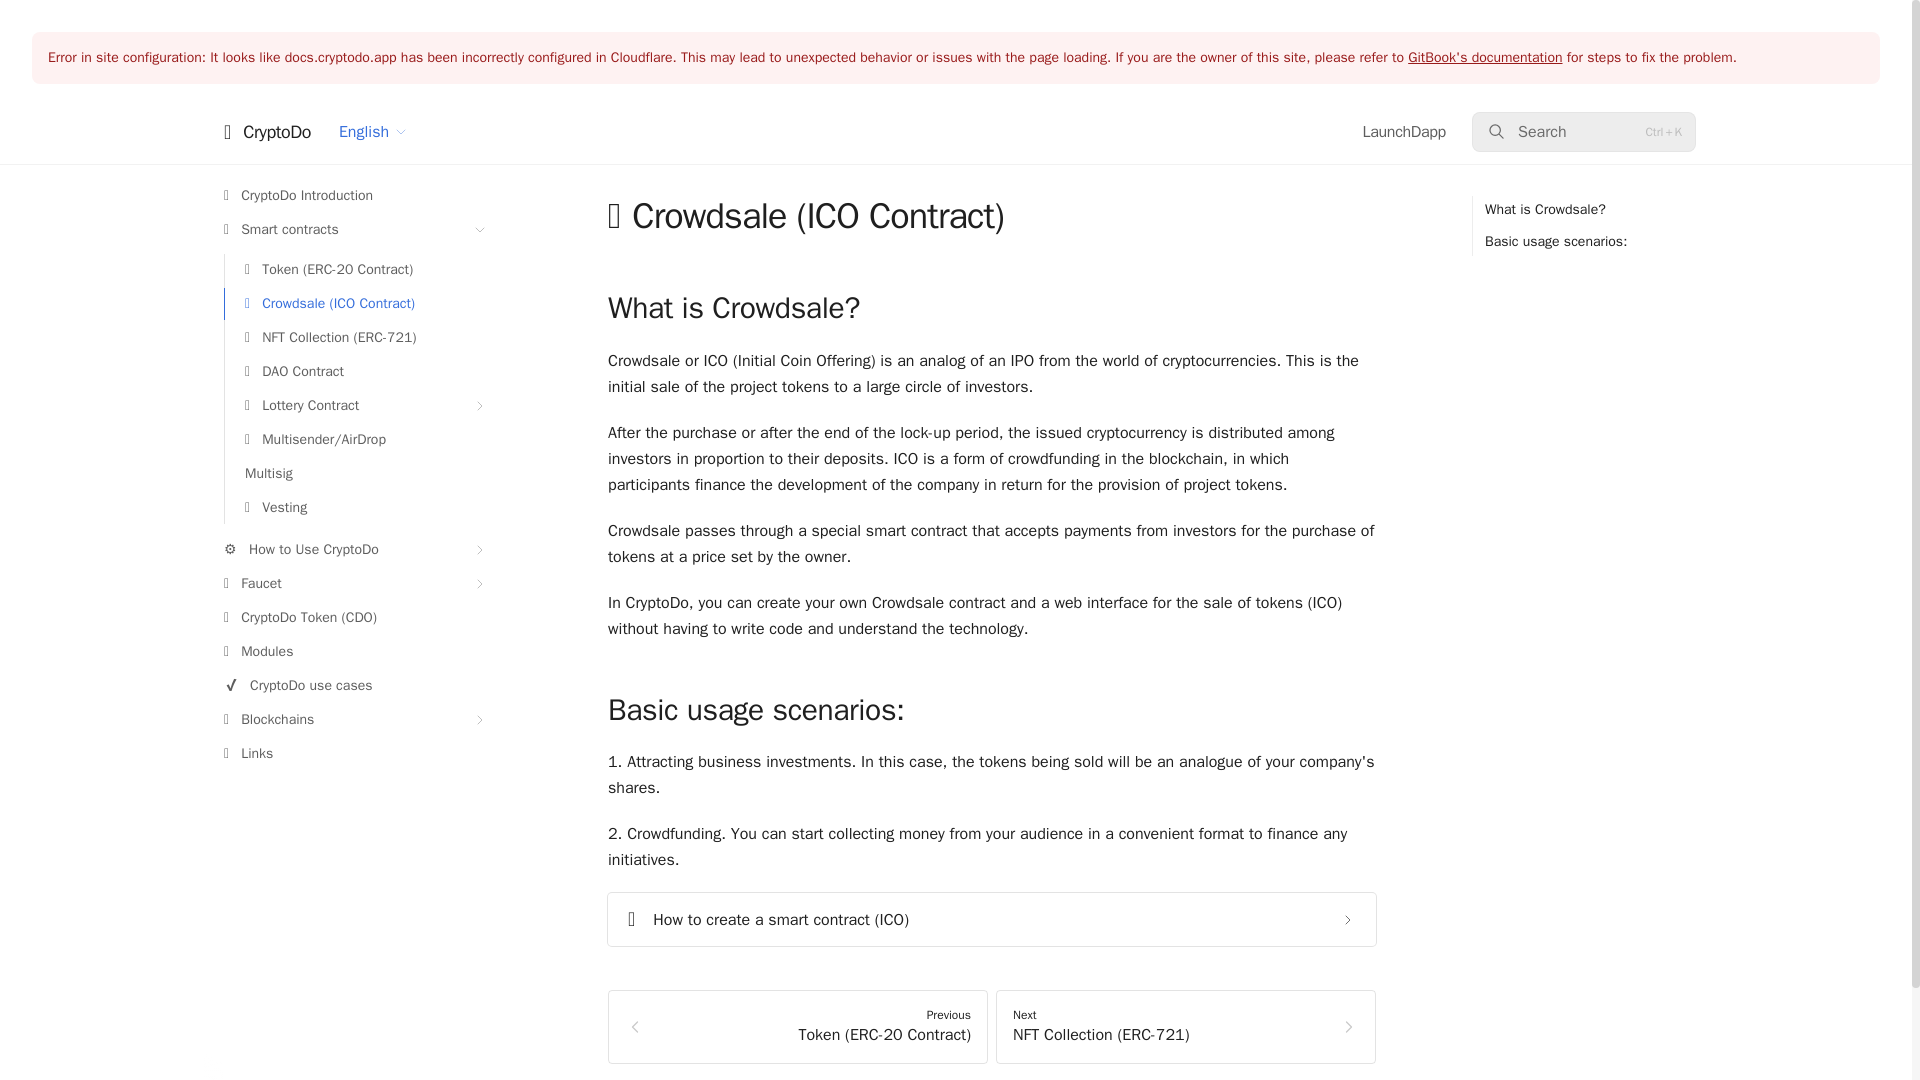 The height and width of the screenshot is (1080, 1920). I want to click on GitBook's documentation, so click(1484, 56).